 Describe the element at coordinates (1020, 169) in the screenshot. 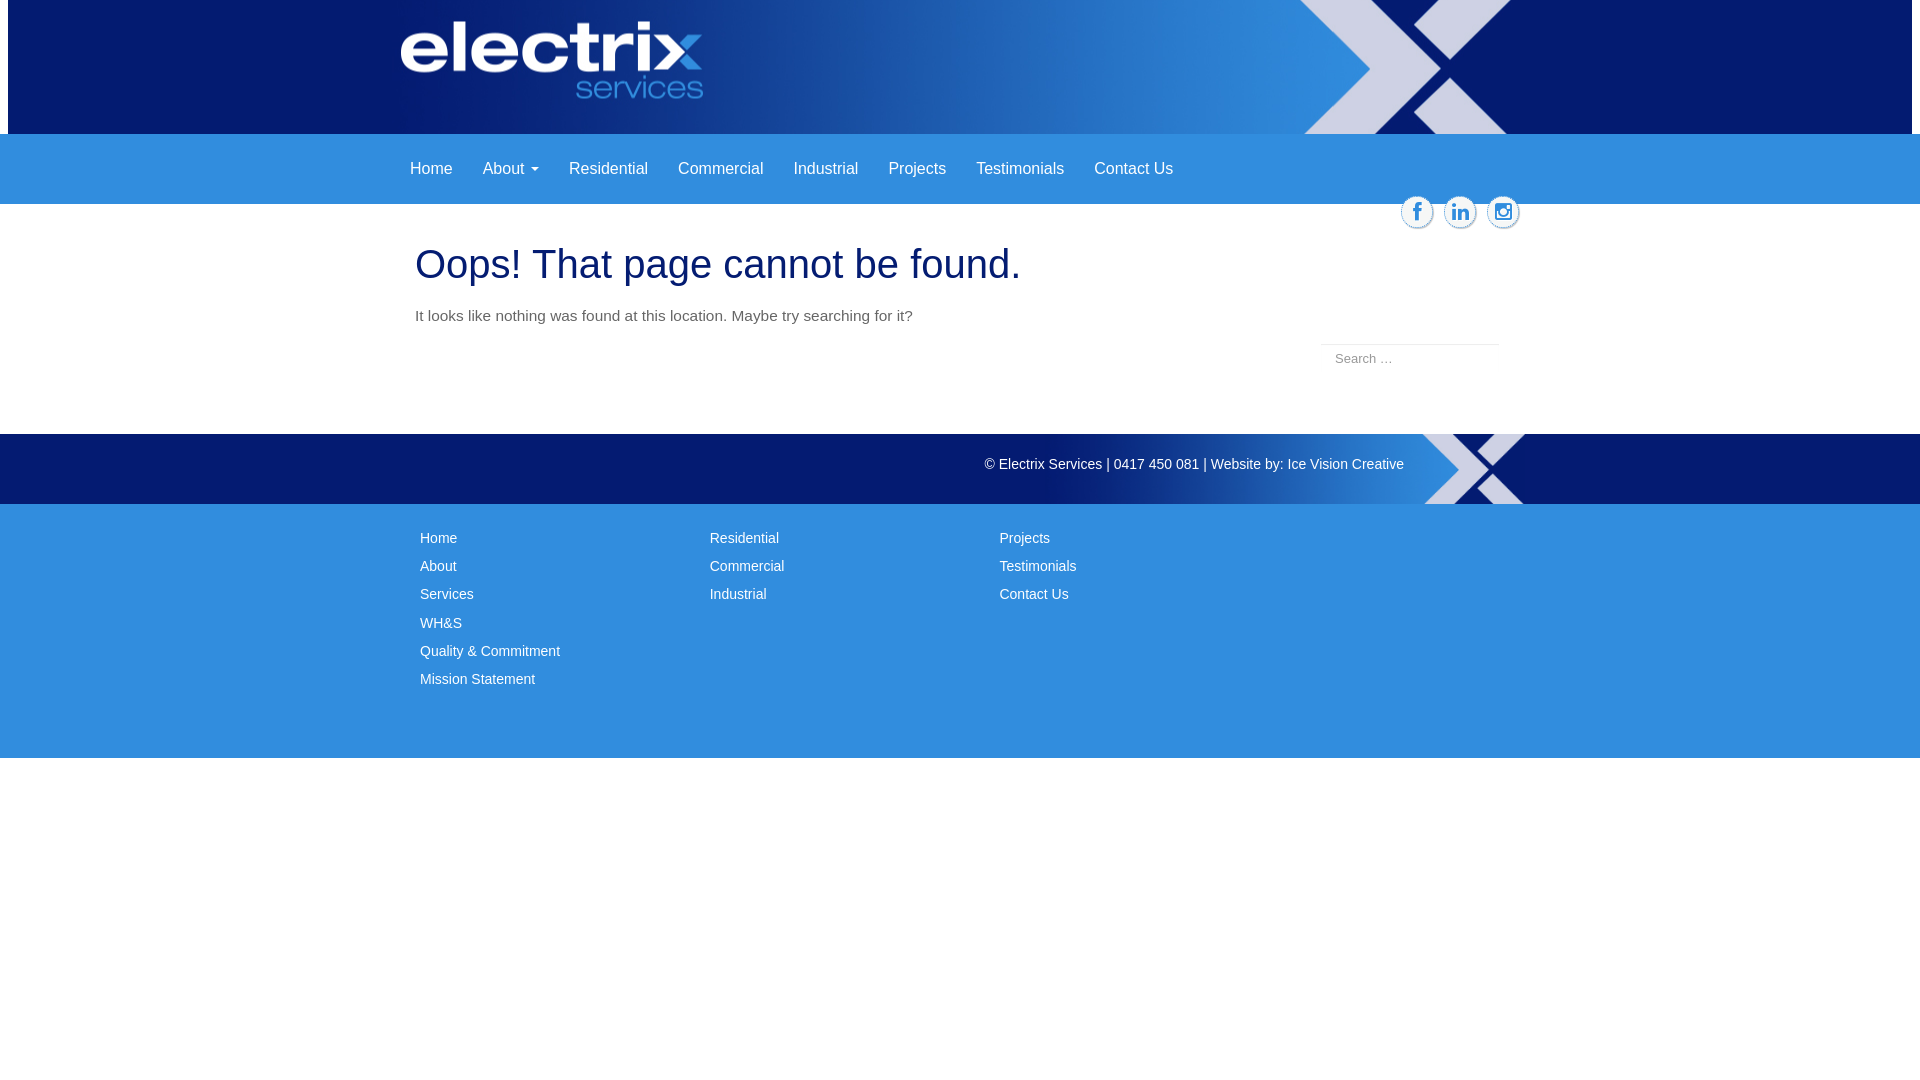

I see `Testimonials` at that location.